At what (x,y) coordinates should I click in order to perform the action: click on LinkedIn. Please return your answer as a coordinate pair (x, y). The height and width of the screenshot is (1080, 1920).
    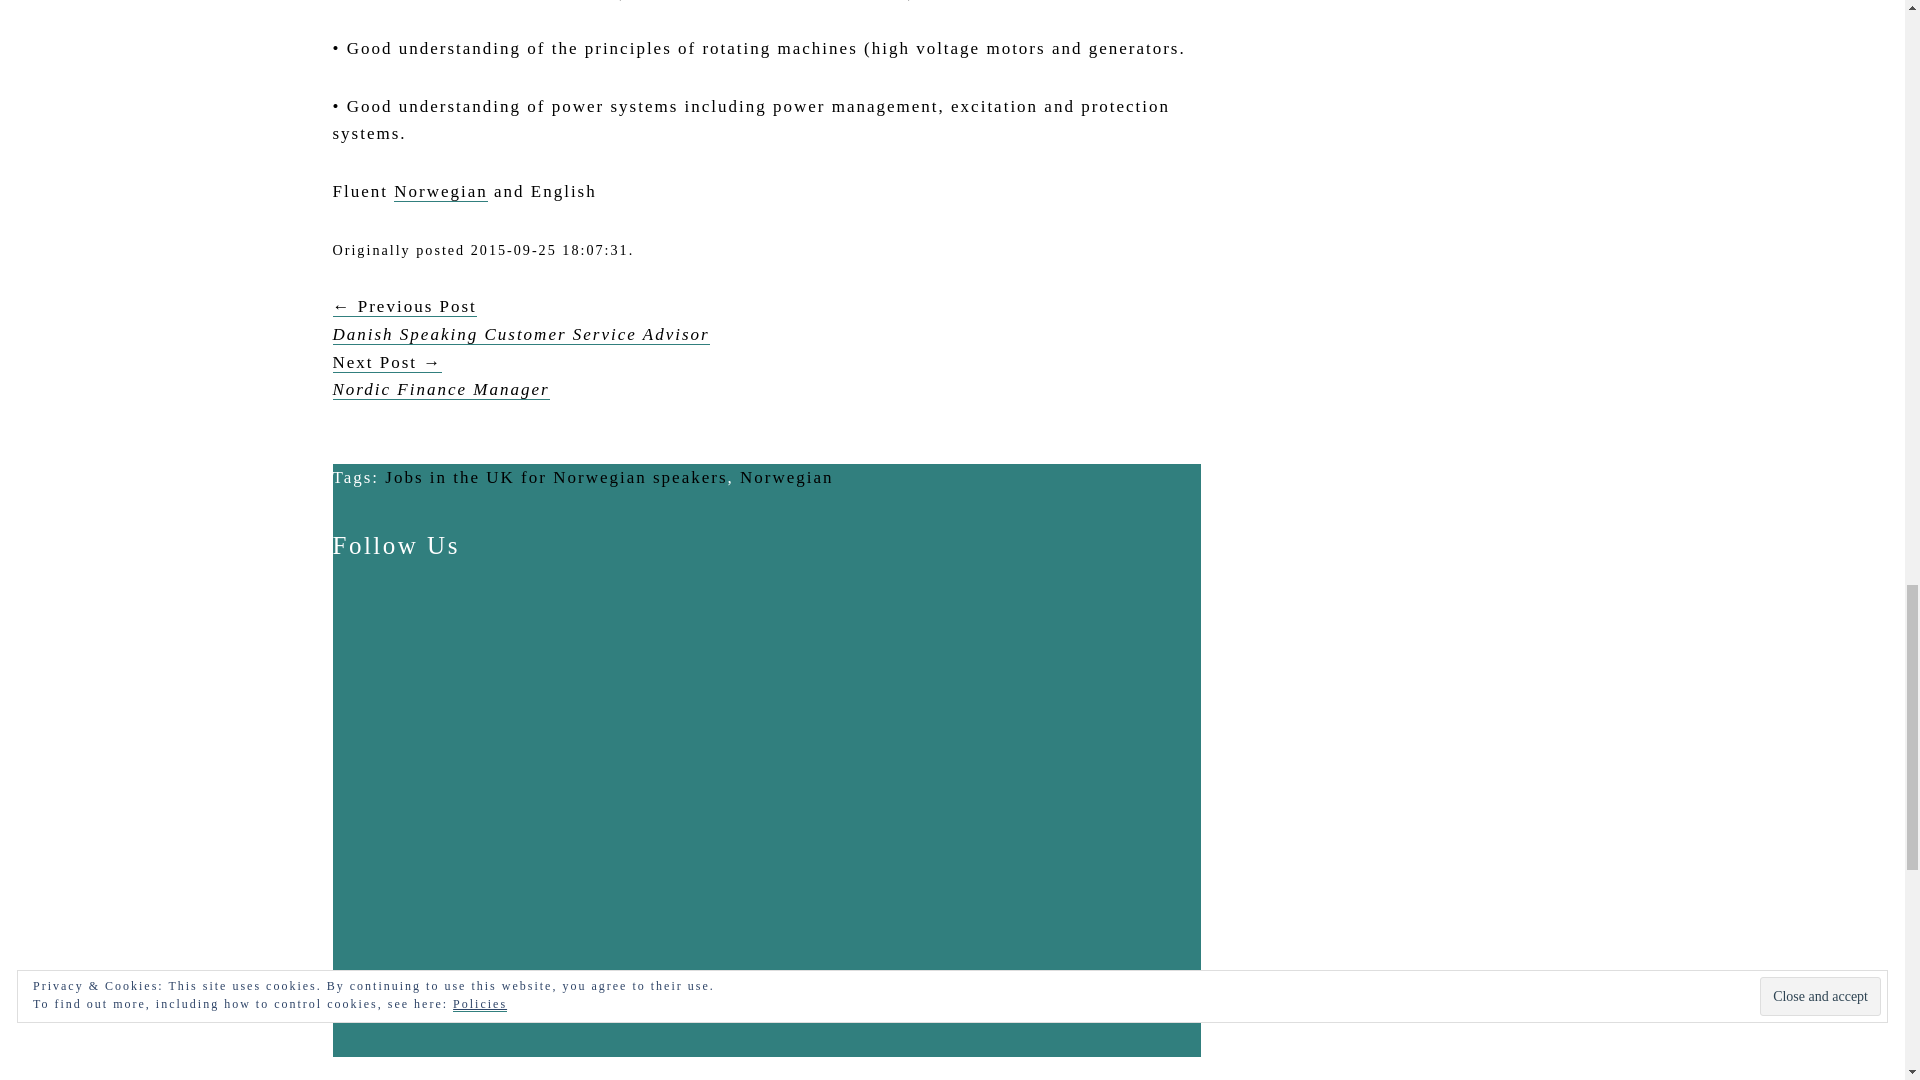
    Looking at the image, I should click on (482, 884).